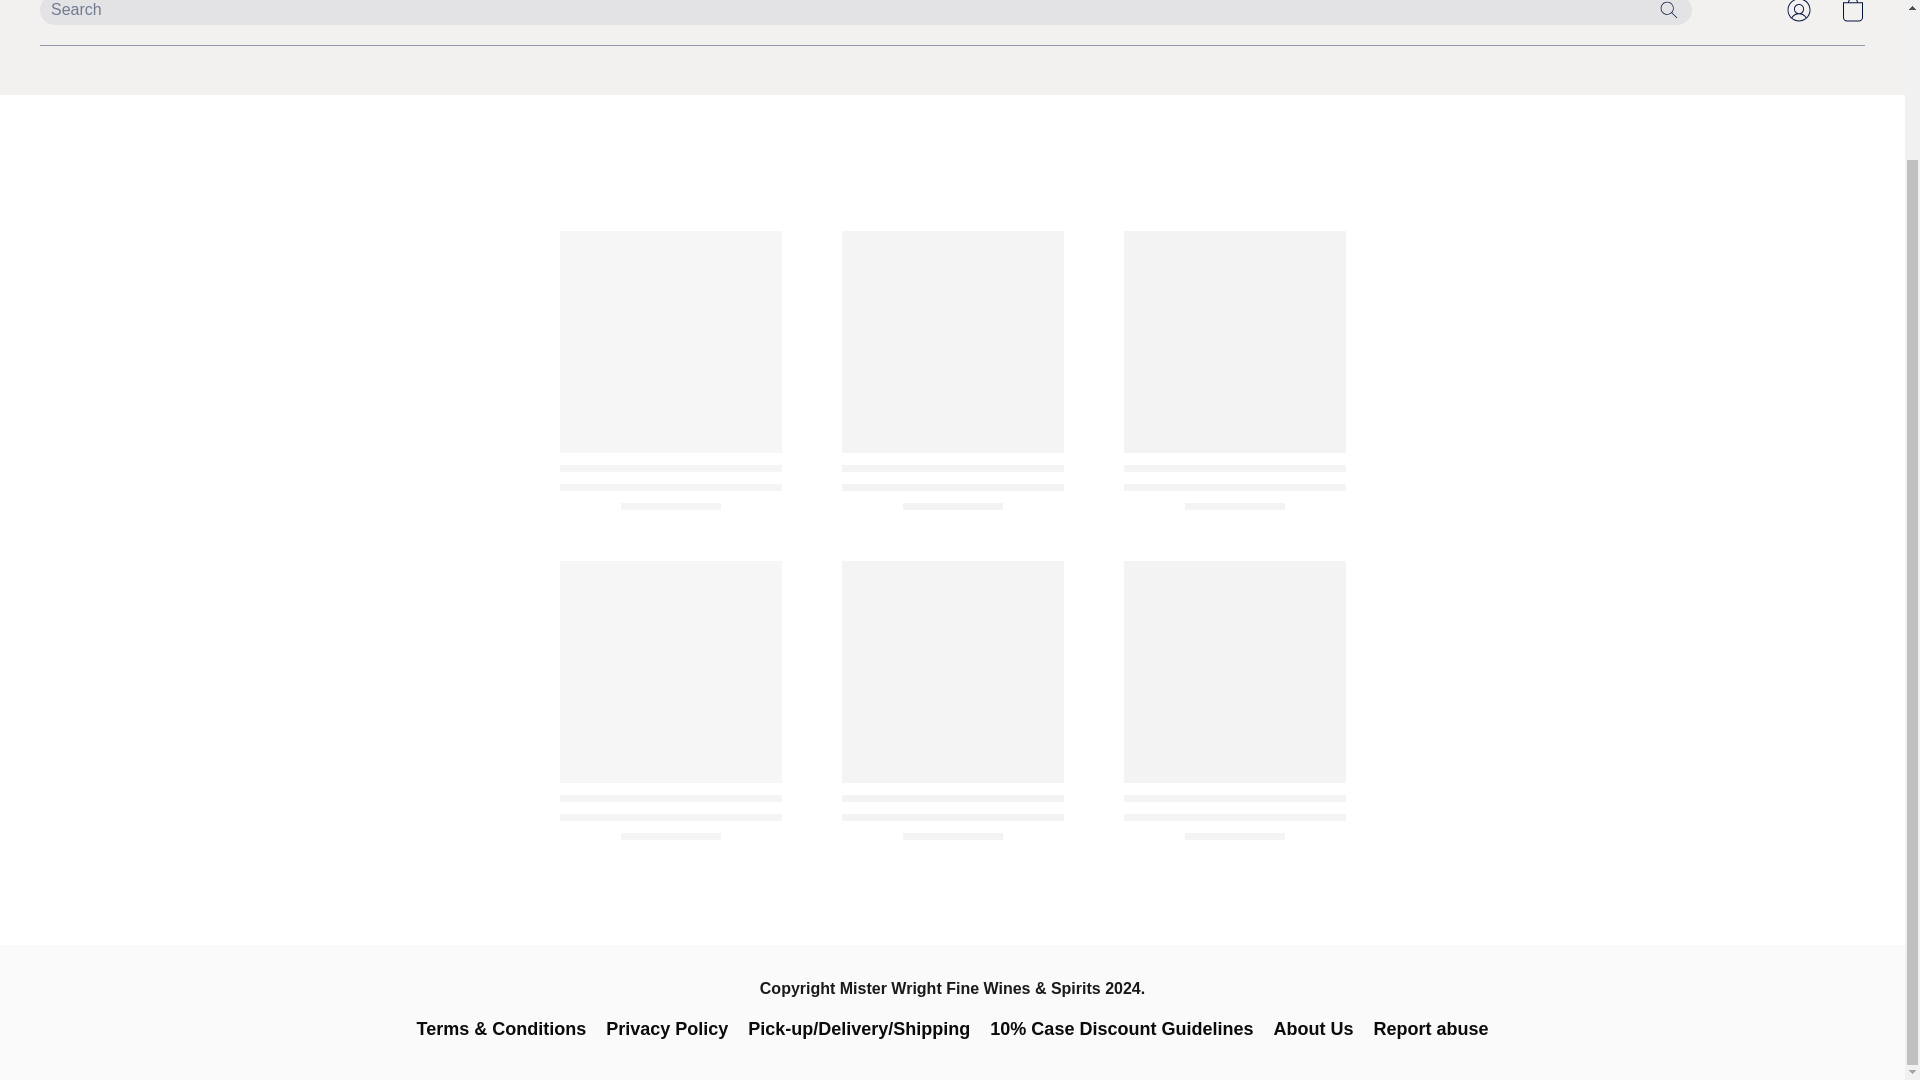 This screenshot has width=1920, height=1080. Describe the element at coordinates (1312, 1029) in the screenshot. I see `About Us` at that location.